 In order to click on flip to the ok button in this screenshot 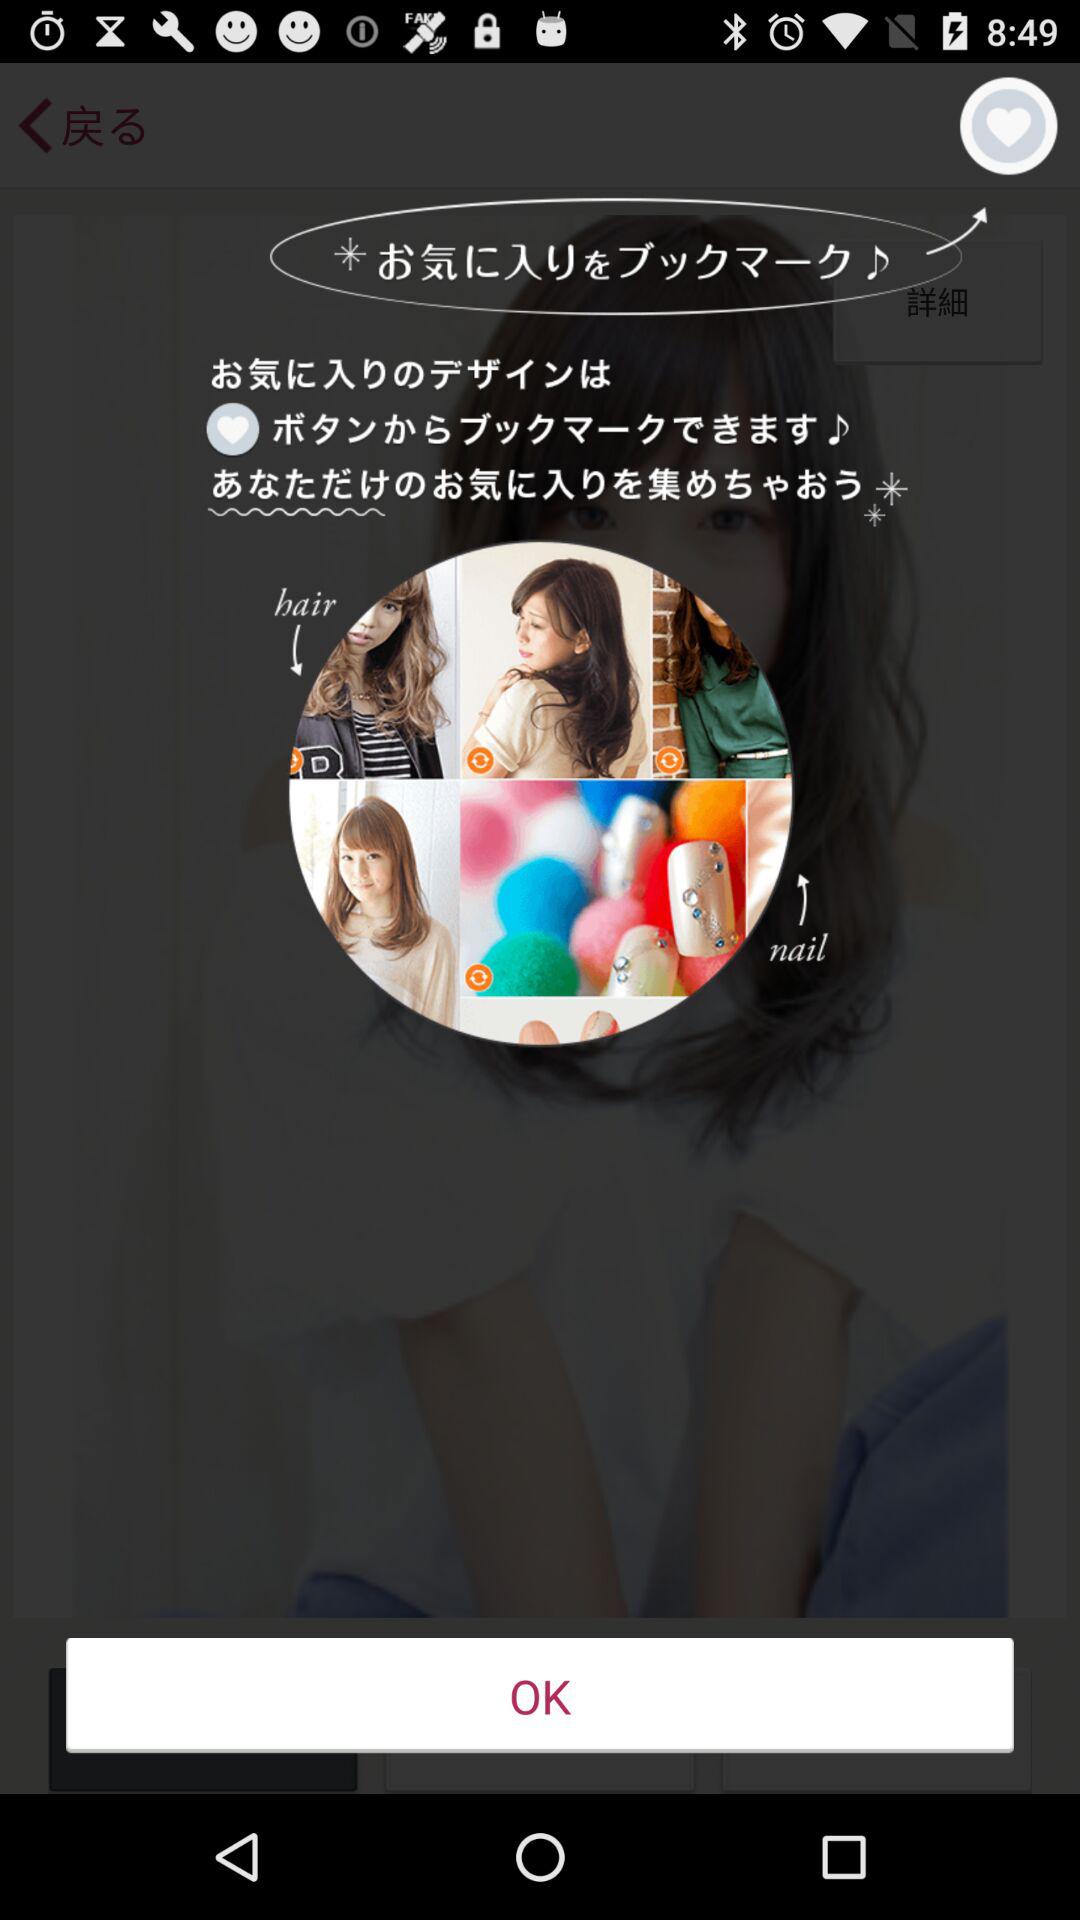, I will do `click(540, 1696)`.